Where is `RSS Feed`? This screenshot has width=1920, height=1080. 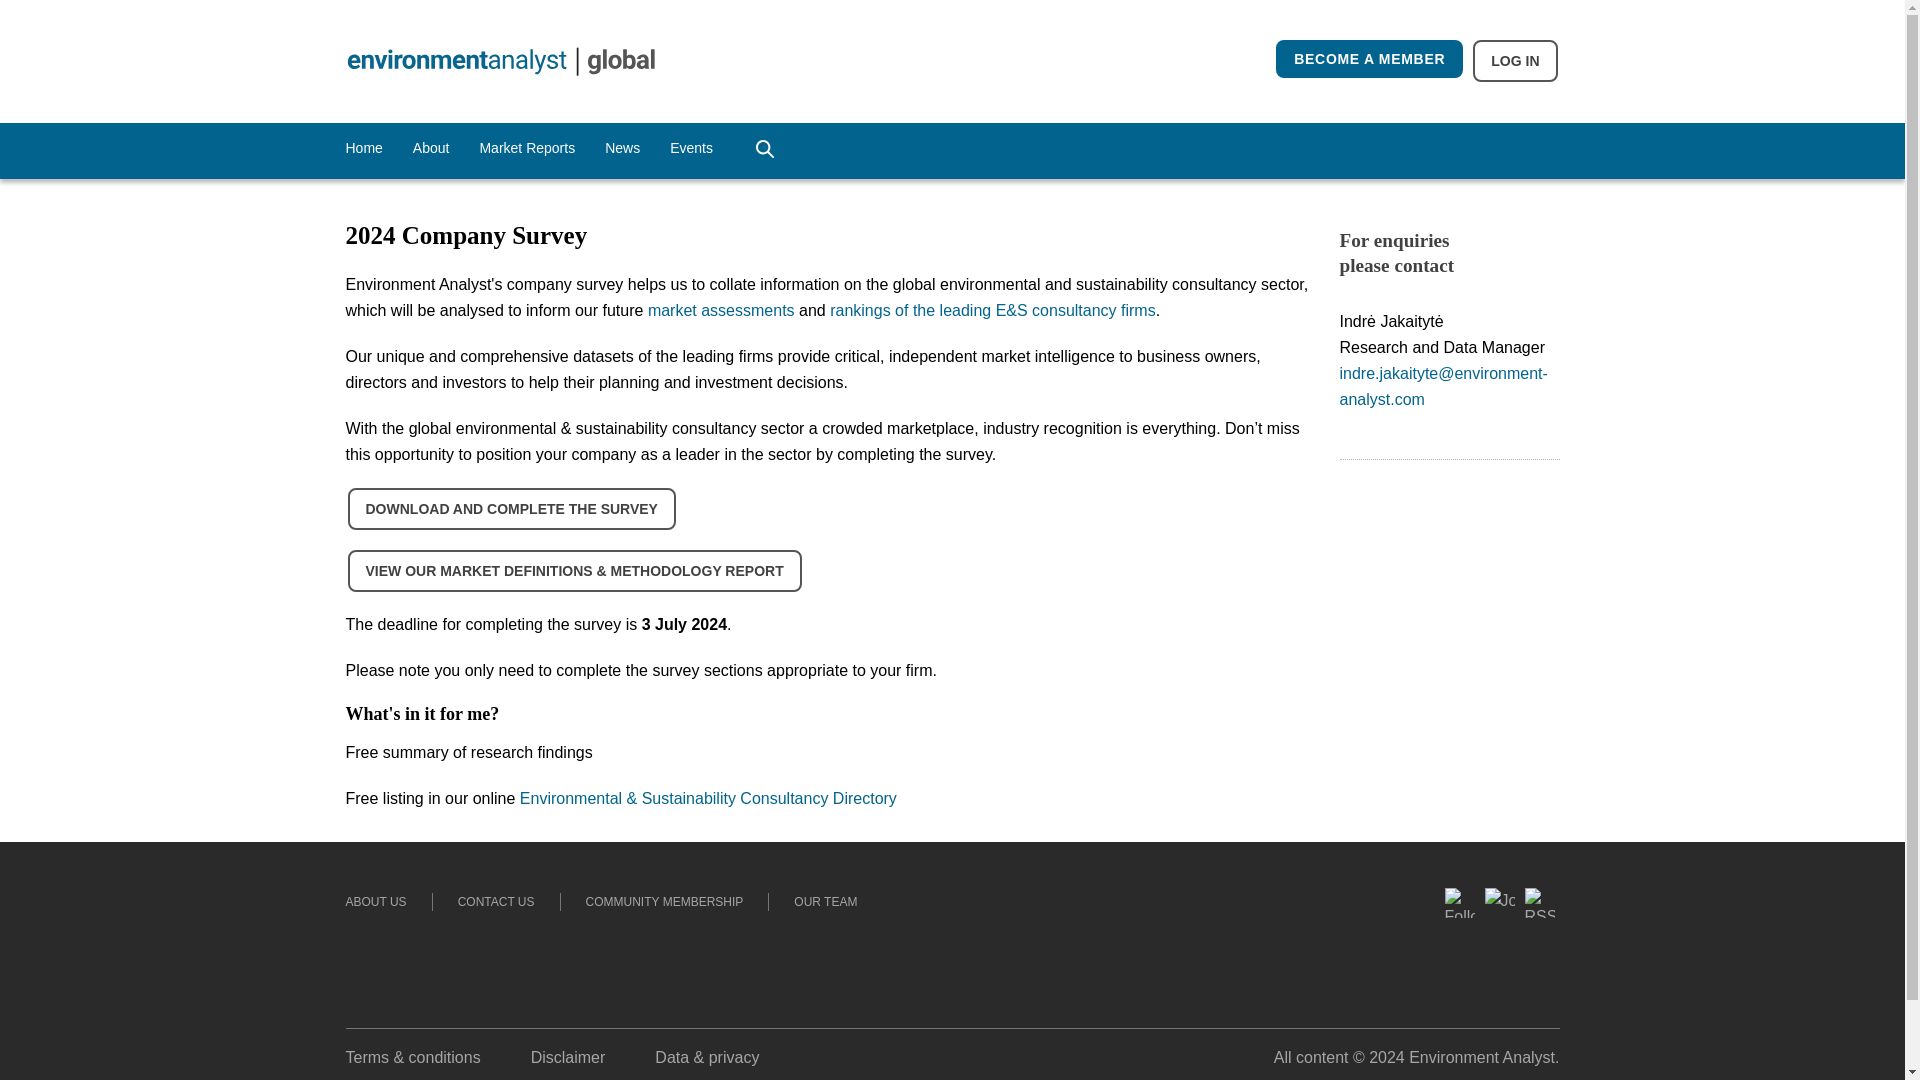
RSS Feed is located at coordinates (1540, 942).